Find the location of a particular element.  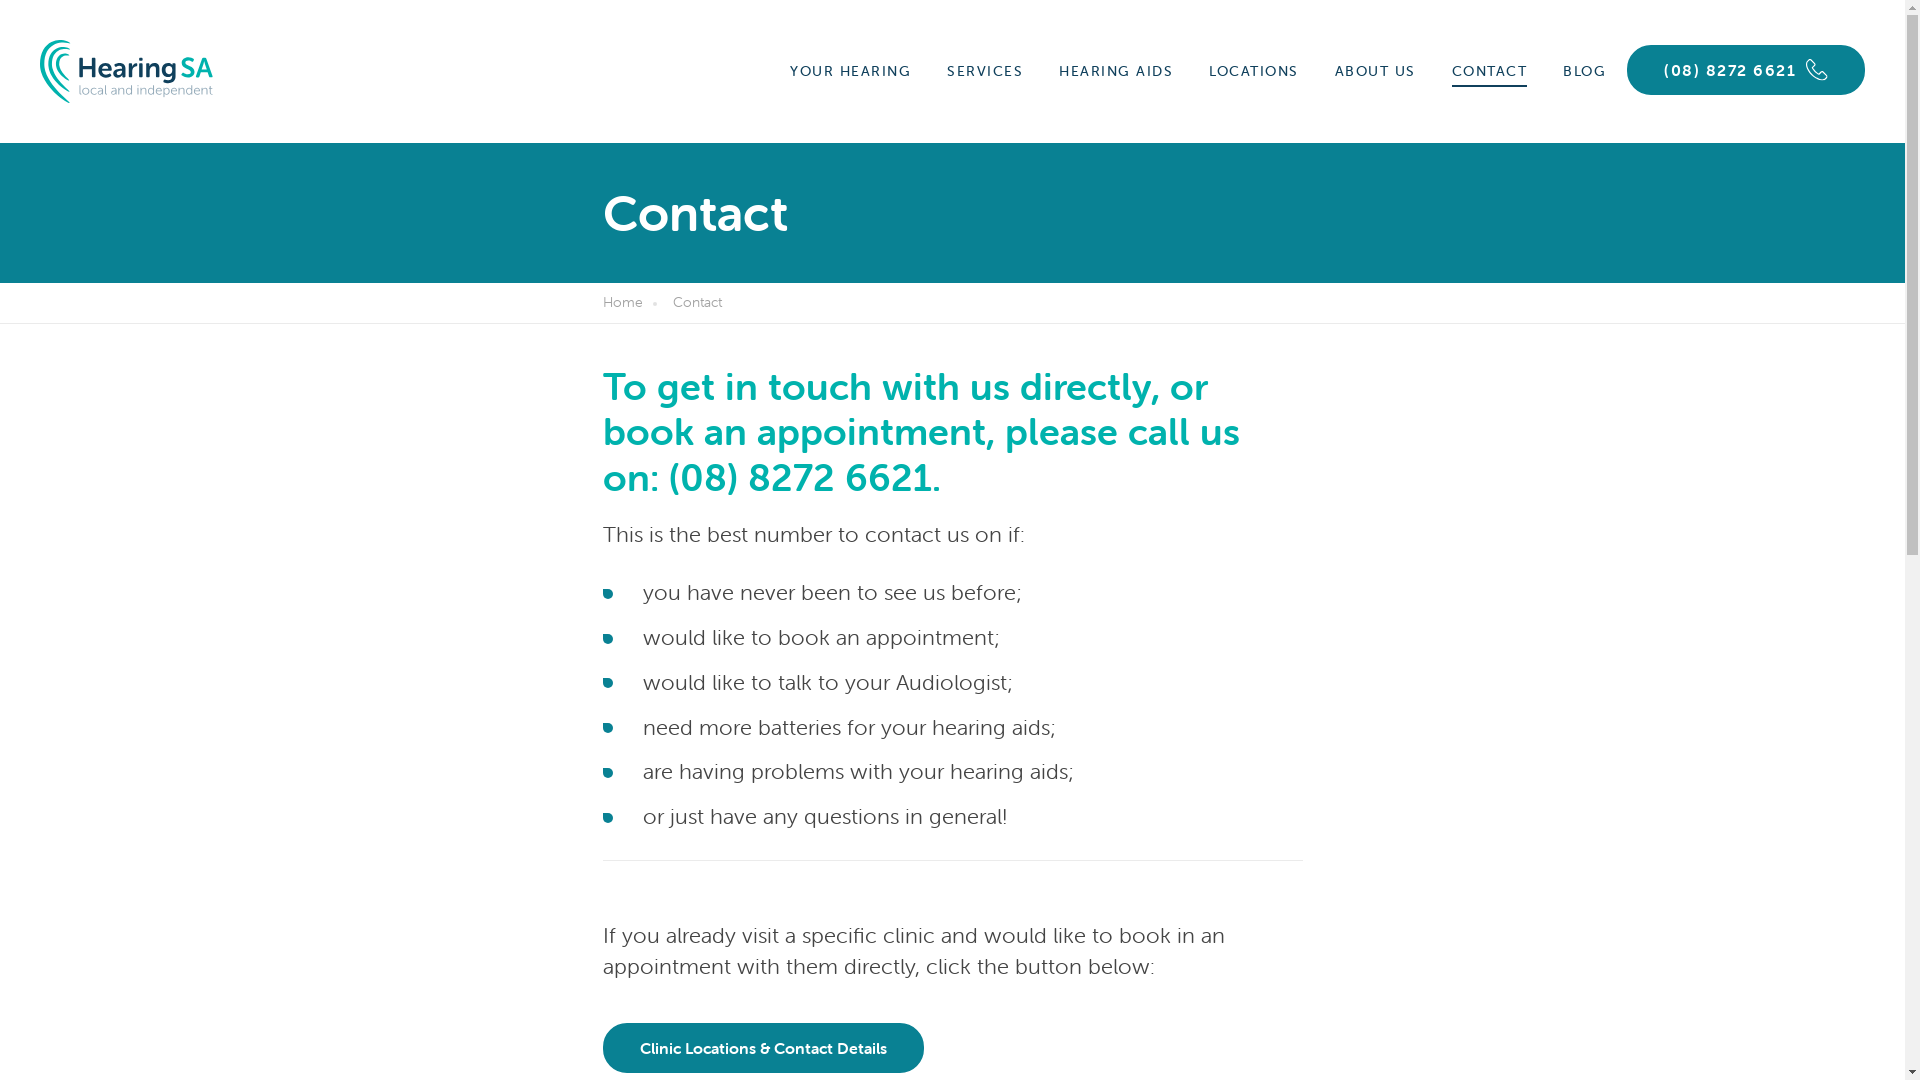

(08) 8272 6621 is located at coordinates (1746, 70).